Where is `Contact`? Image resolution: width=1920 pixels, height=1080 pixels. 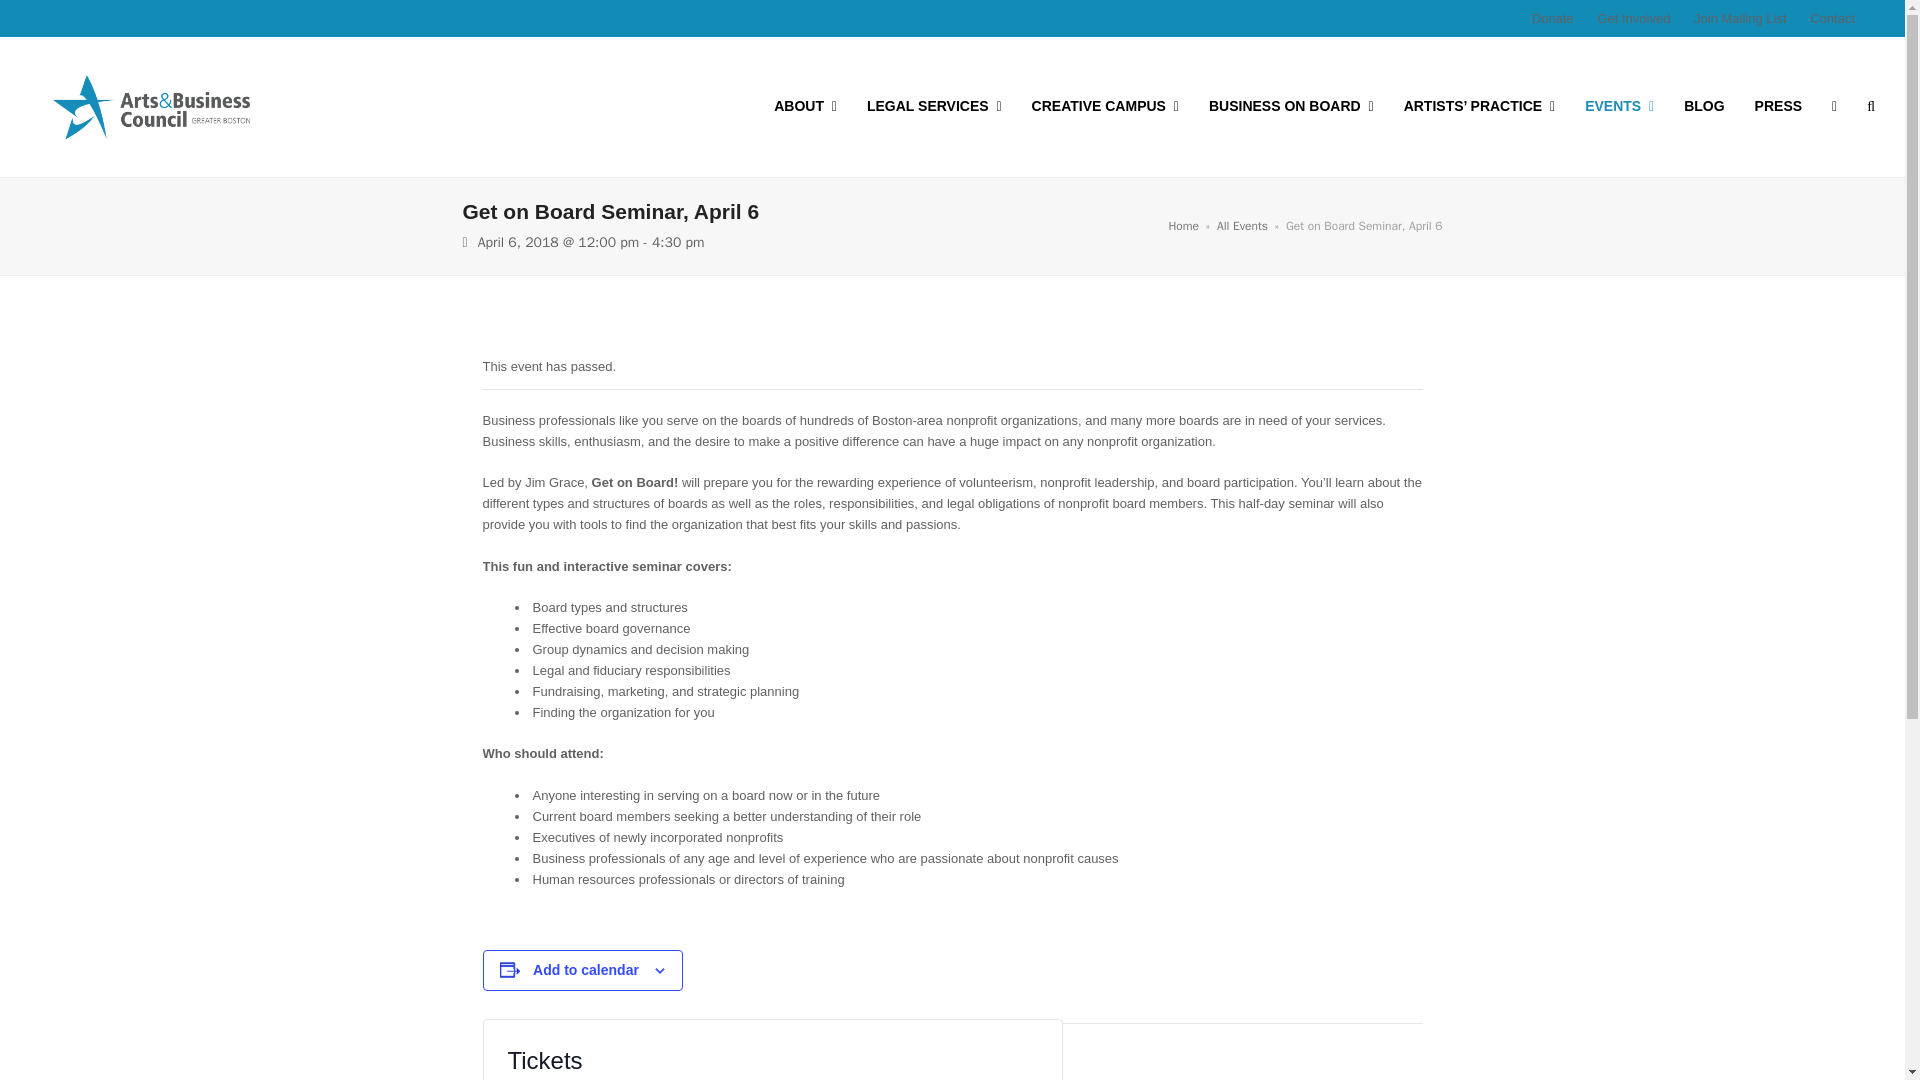 Contact is located at coordinates (1832, 18).